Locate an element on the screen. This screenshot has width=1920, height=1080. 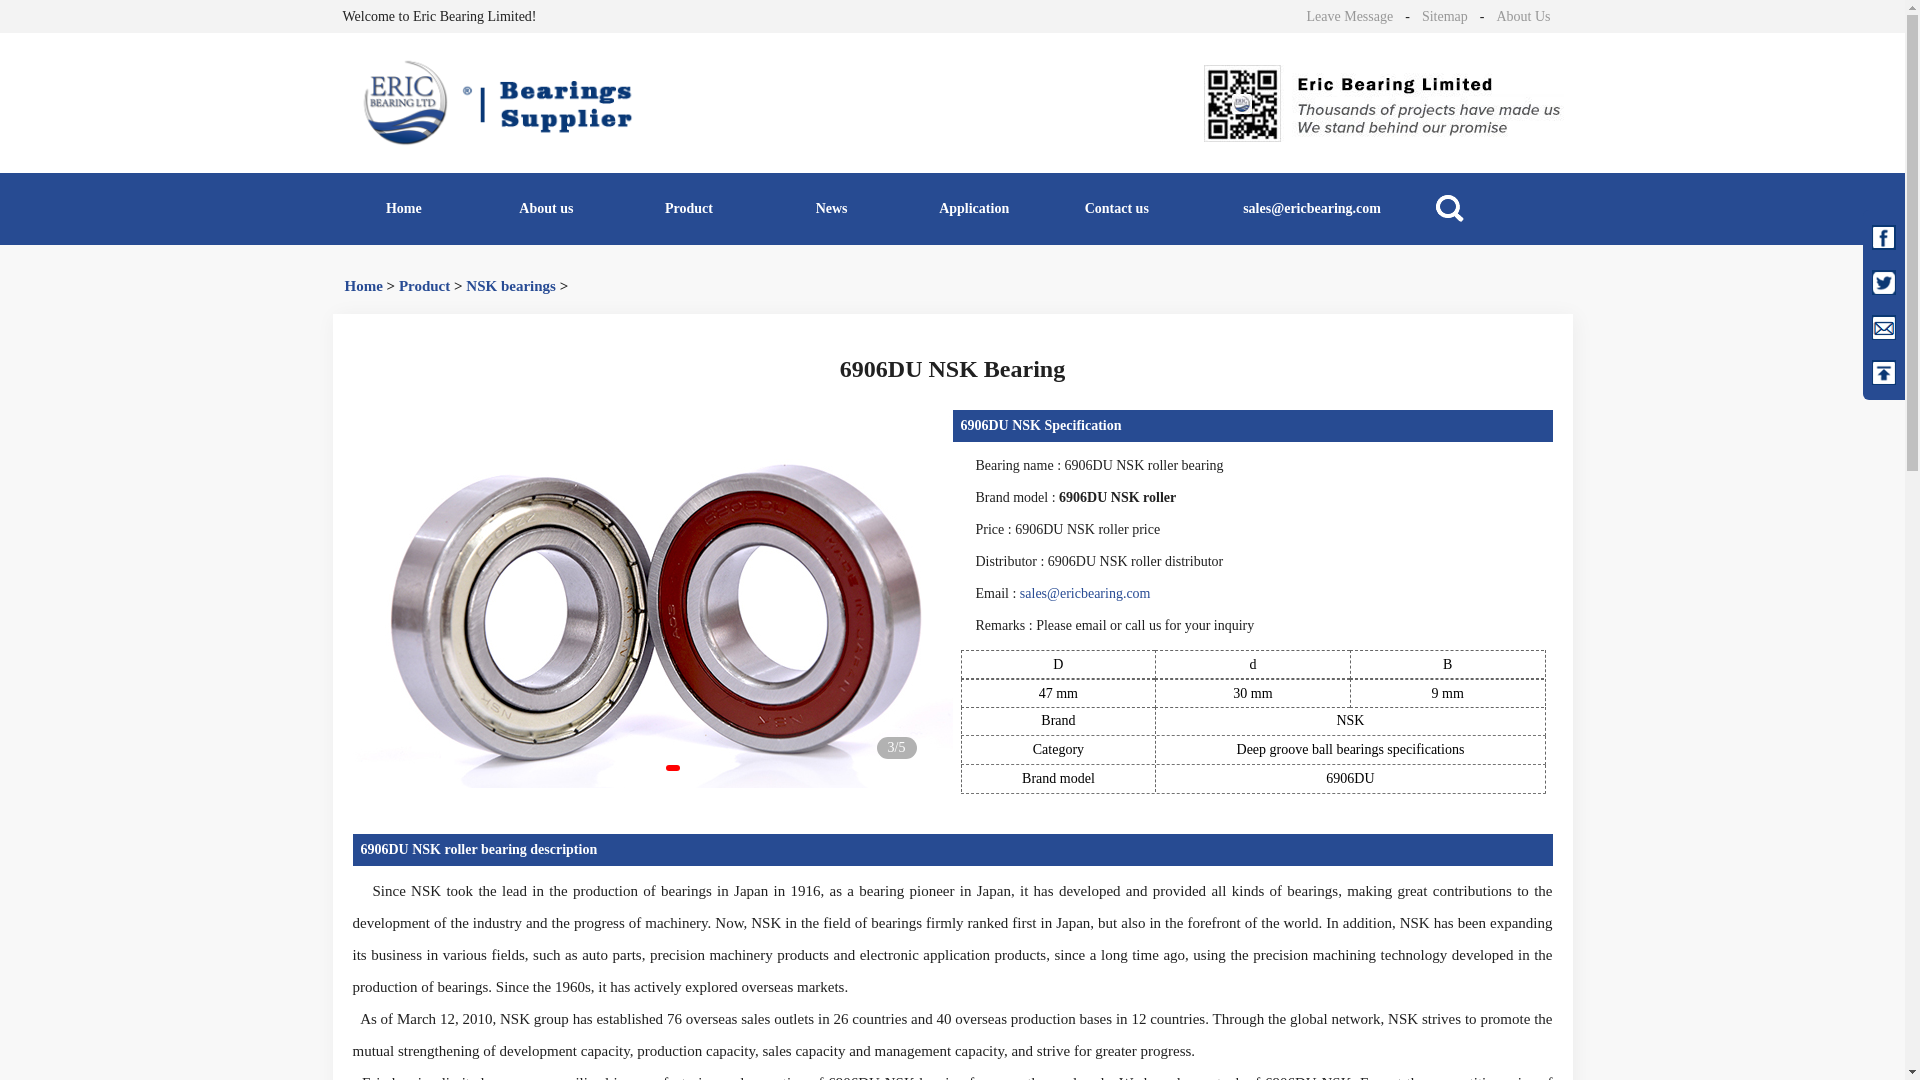
Eric Bearing Supplier Co.,Ltd mobile site is located at coordinates (1388, 104).